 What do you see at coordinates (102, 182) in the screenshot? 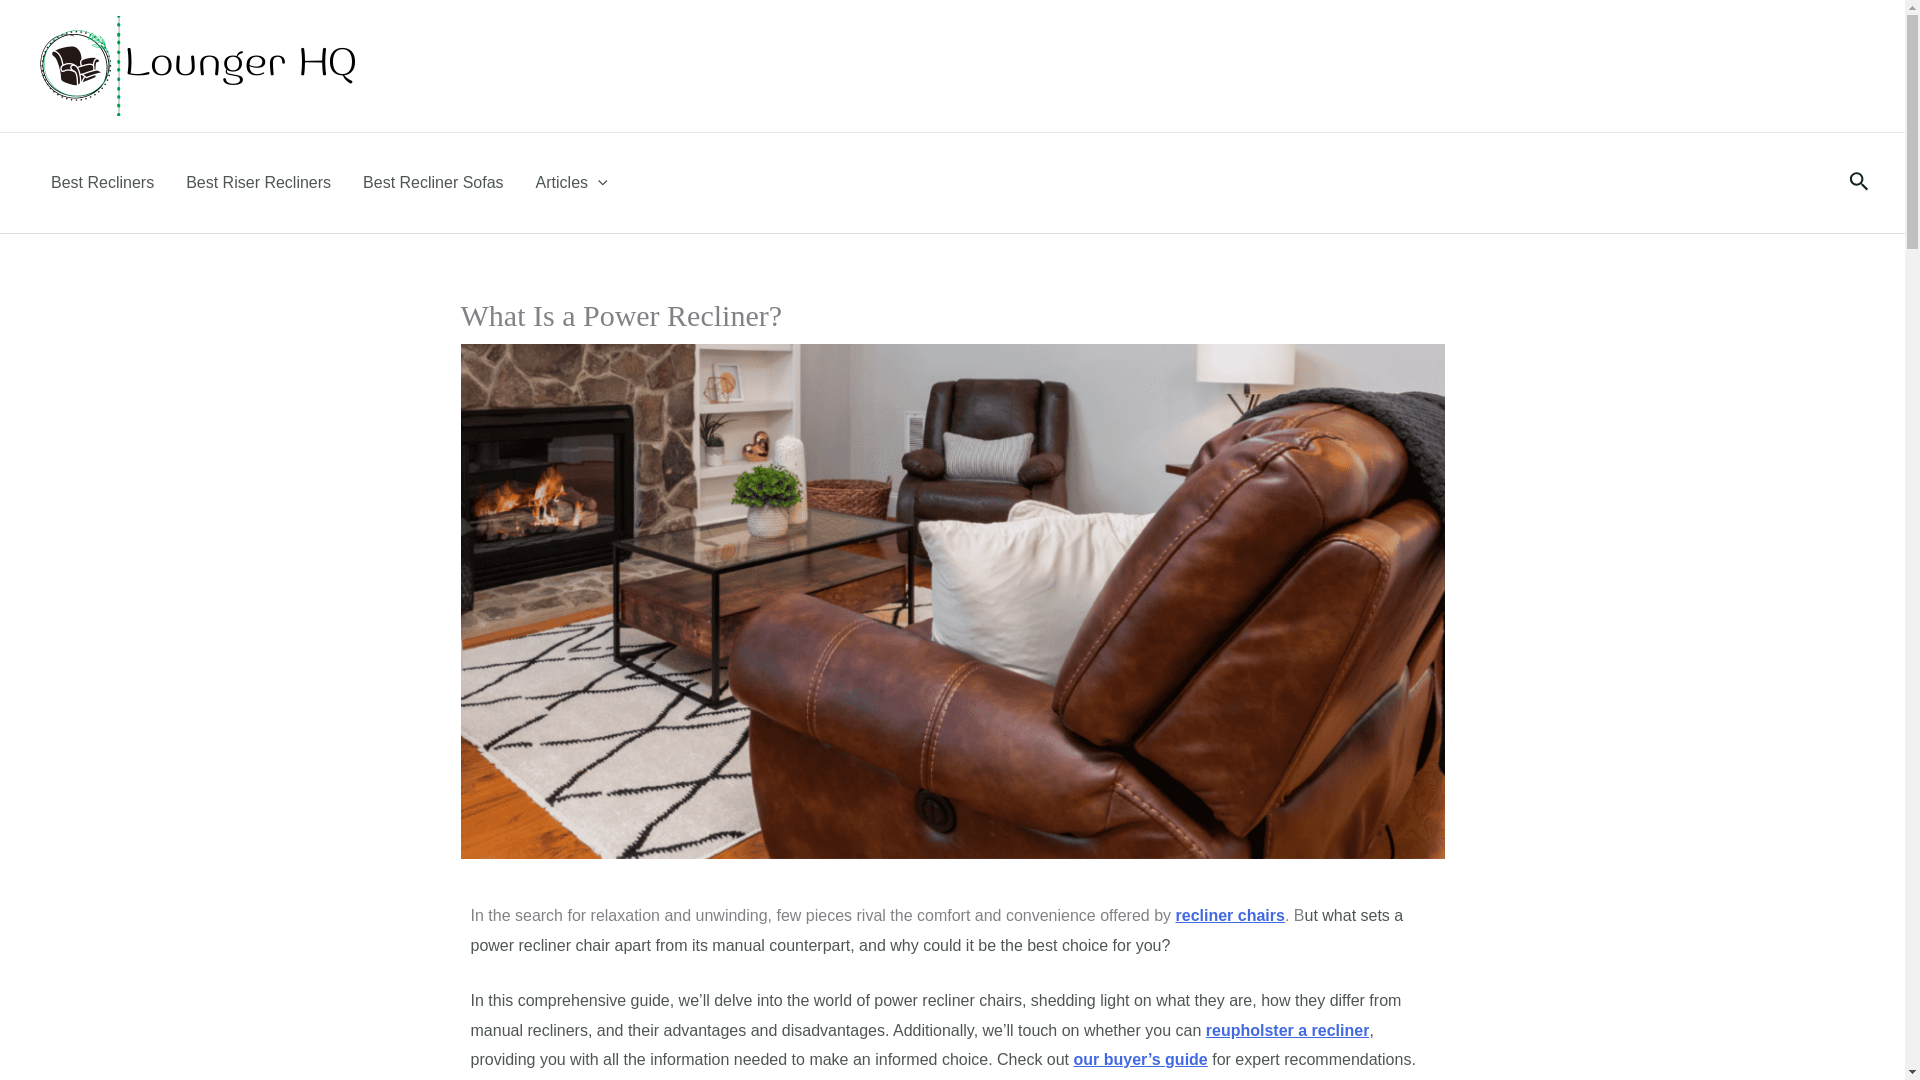
I see `Best Recliners` at bounding box center [102, 182].